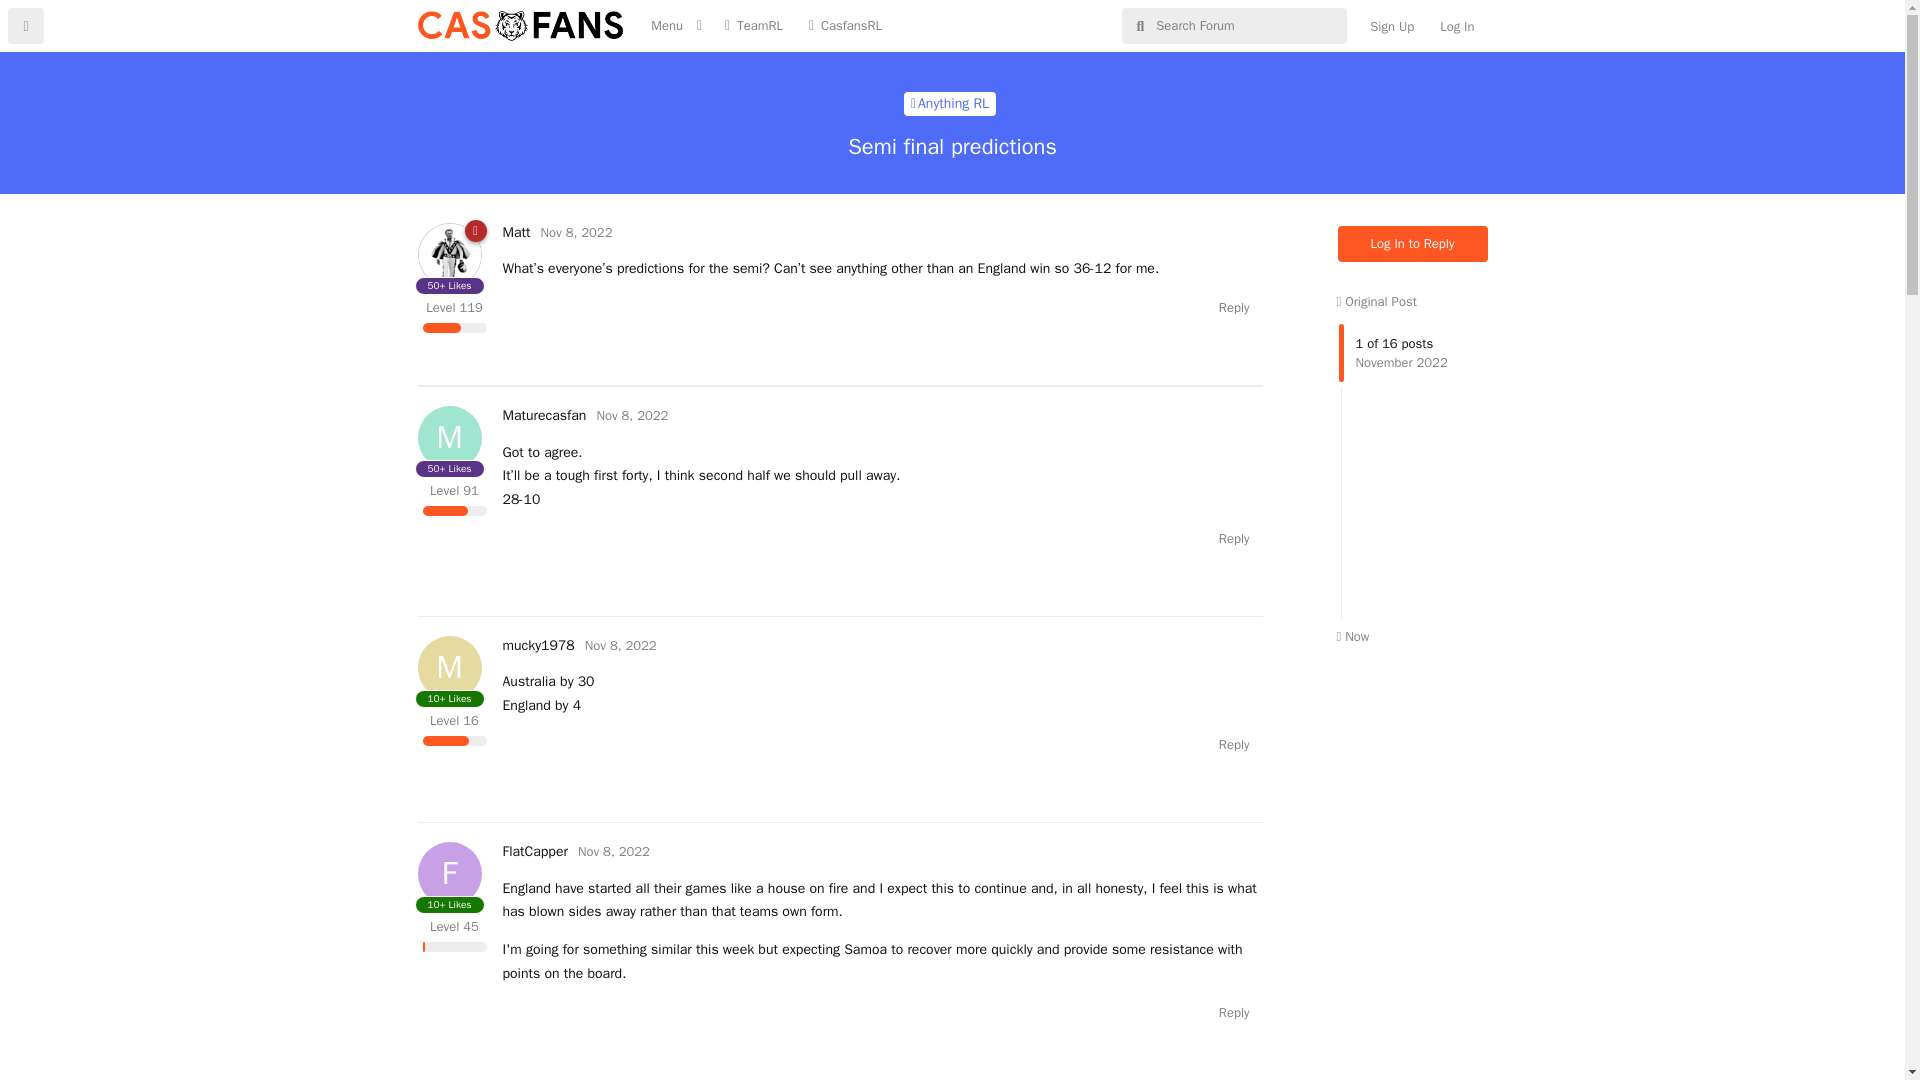 This screenshot has height=1080, width=1920. Describe the element at coordinates (1234, 538) in the screenshot. I see `Matt` at that location.